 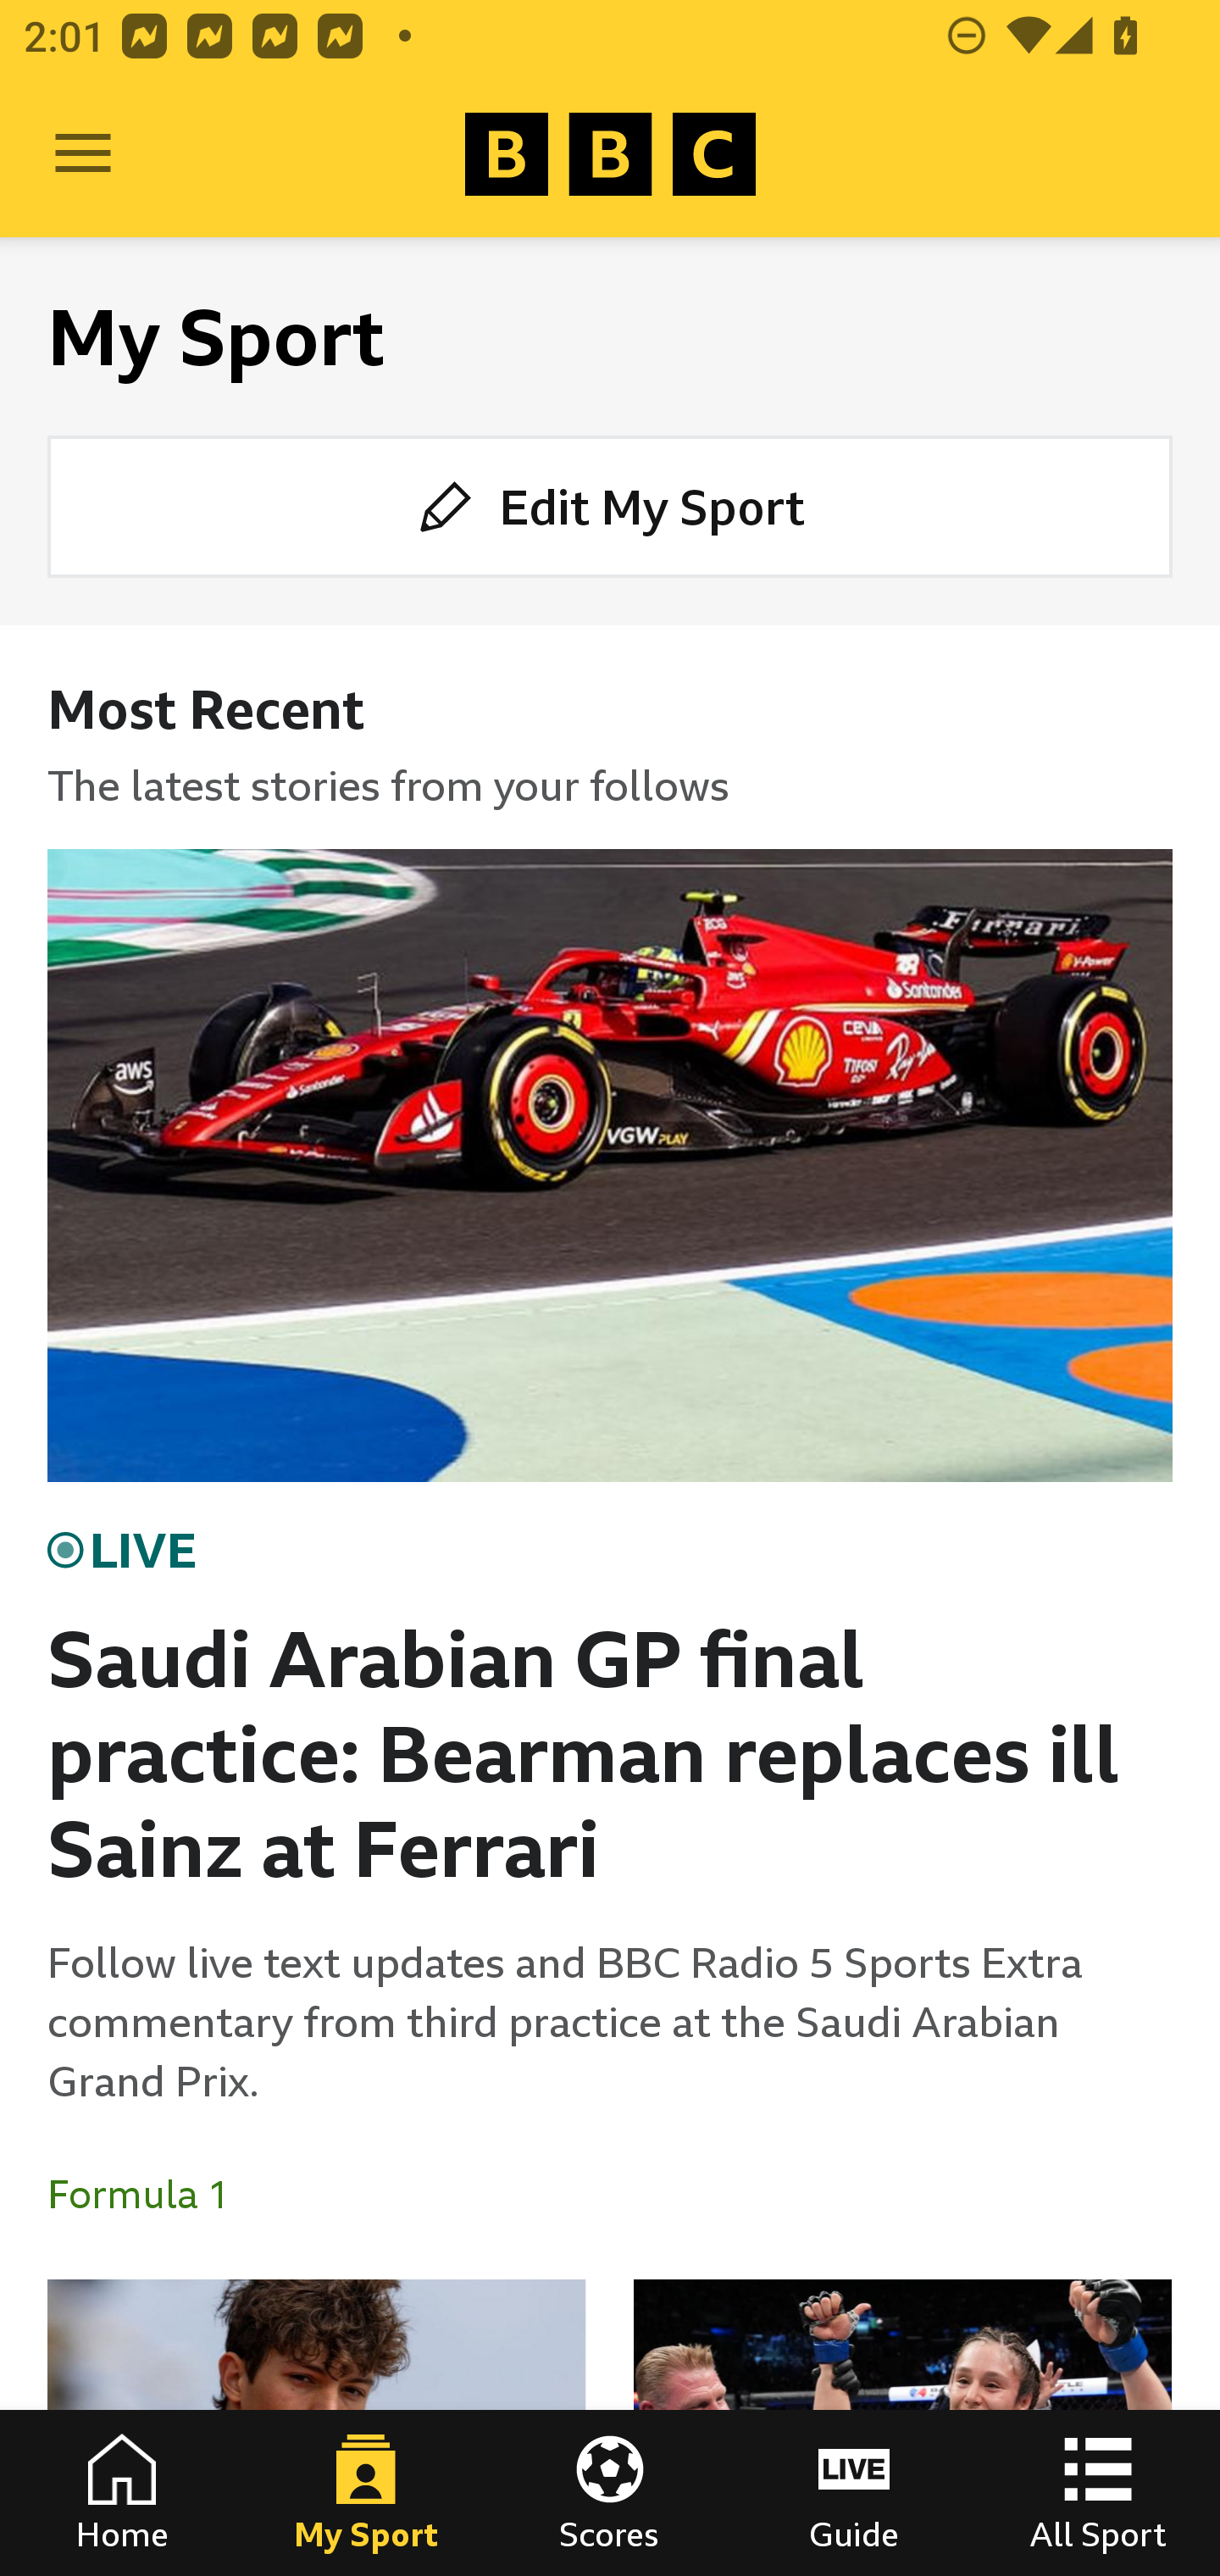 I want to click on Guide, so click(x=854, y=2493).